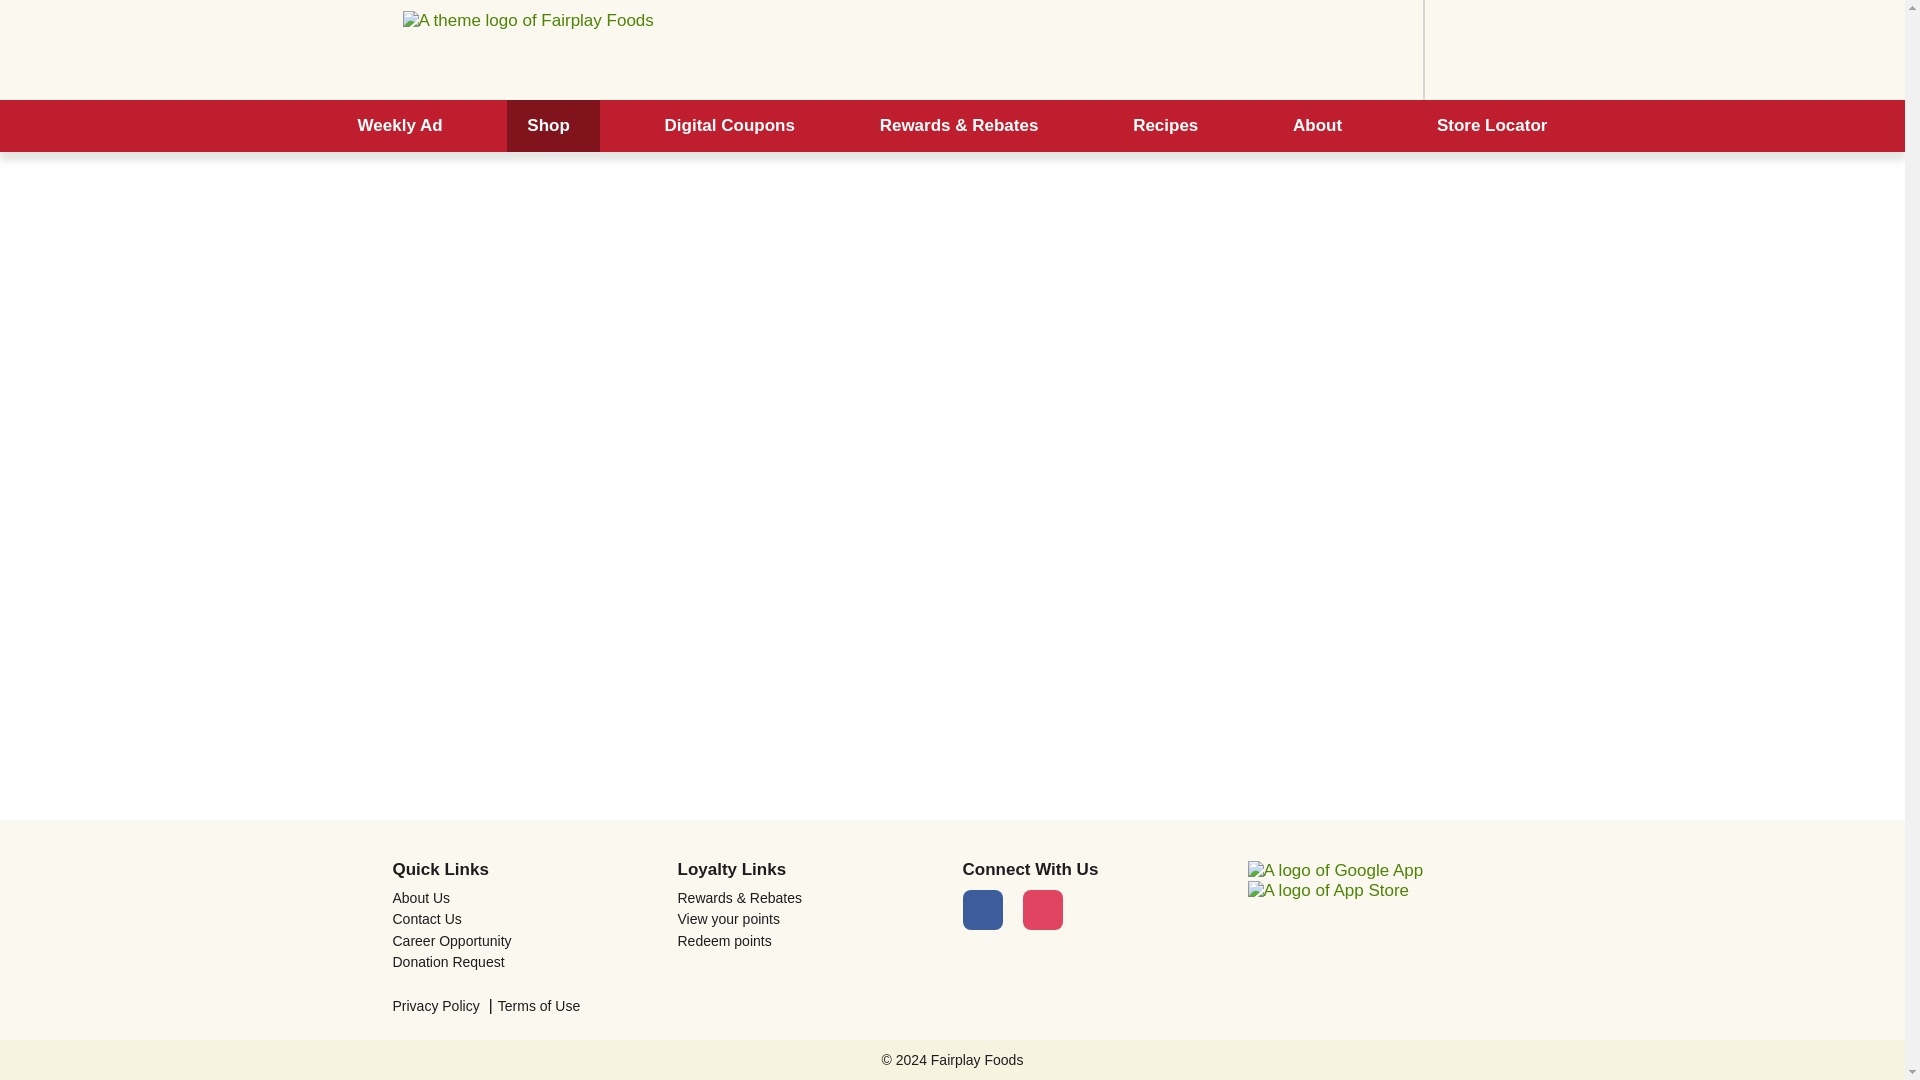  What do you see at coordinates (1492, 126) in the screenshot?
I see `Store Locator` at bounding box center [1492, 126].